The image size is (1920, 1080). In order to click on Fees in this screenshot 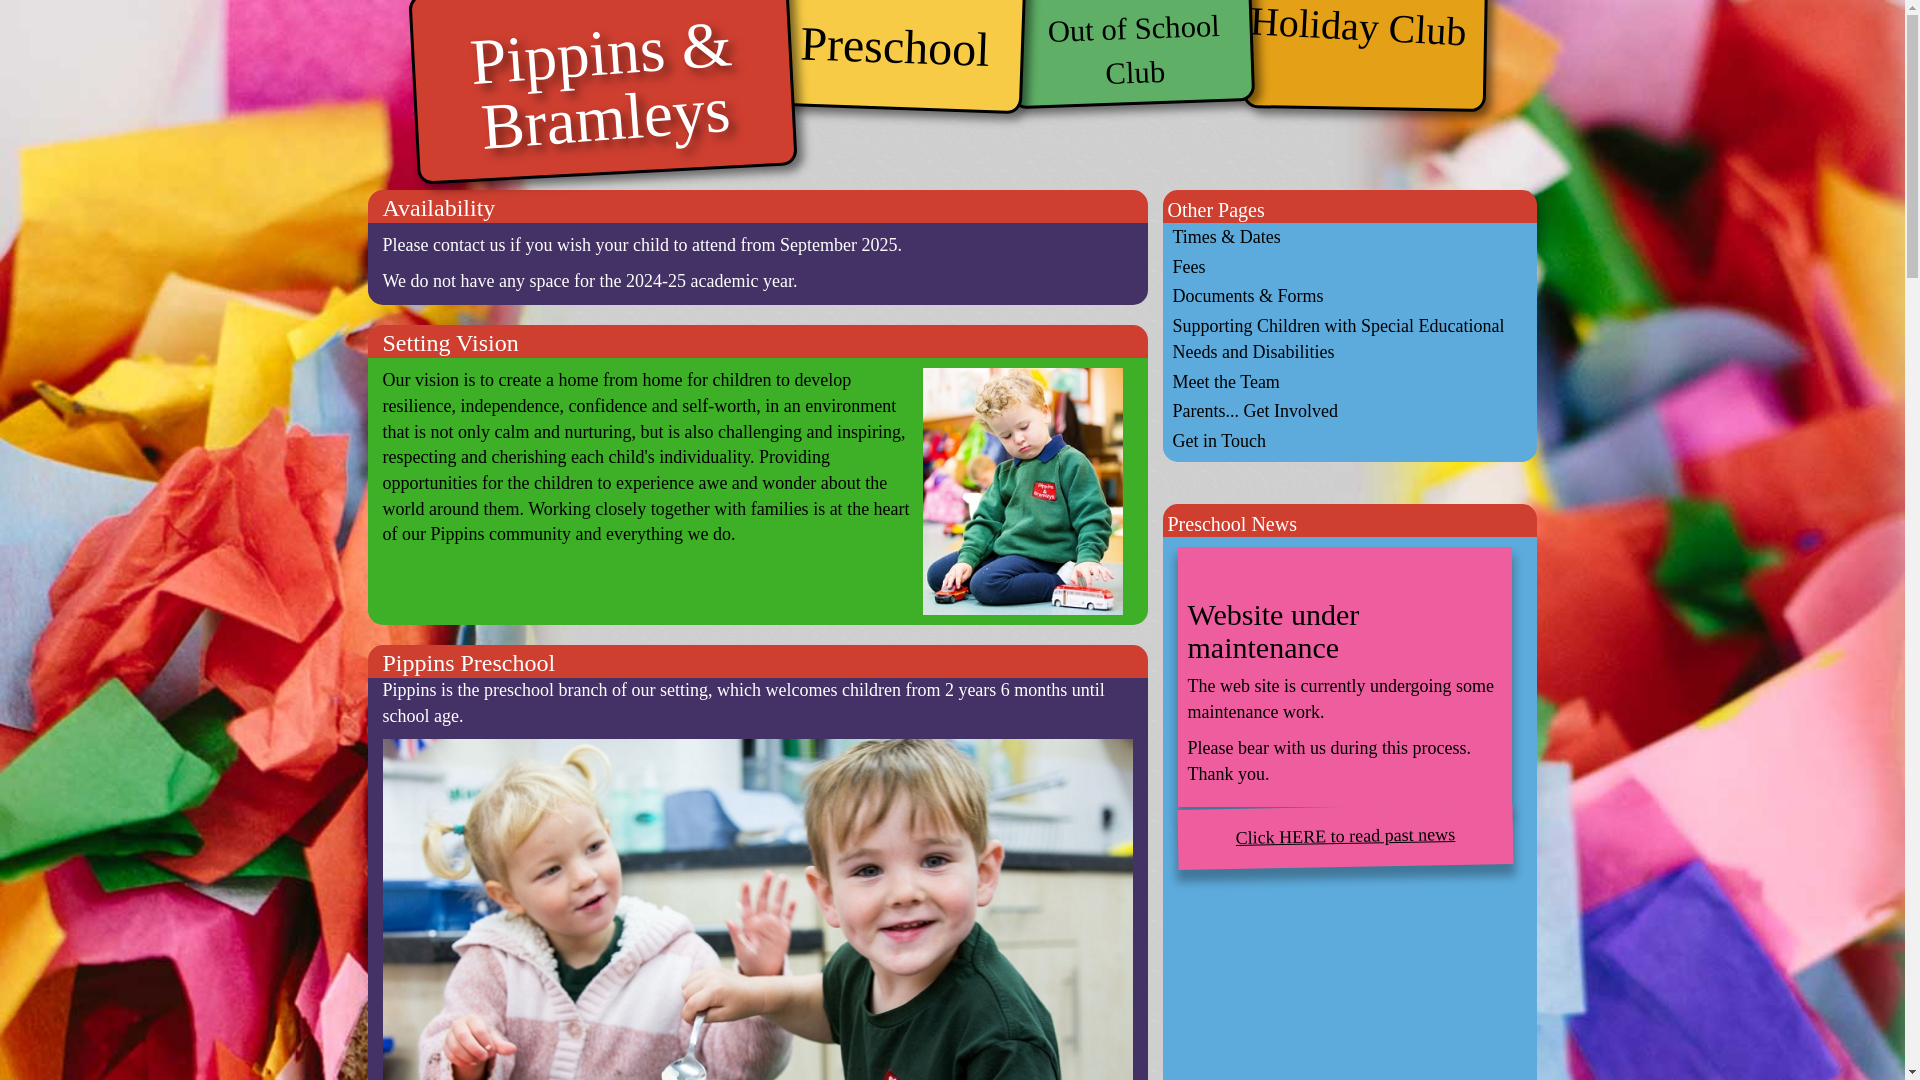, I will do `click(1346, 267)`.